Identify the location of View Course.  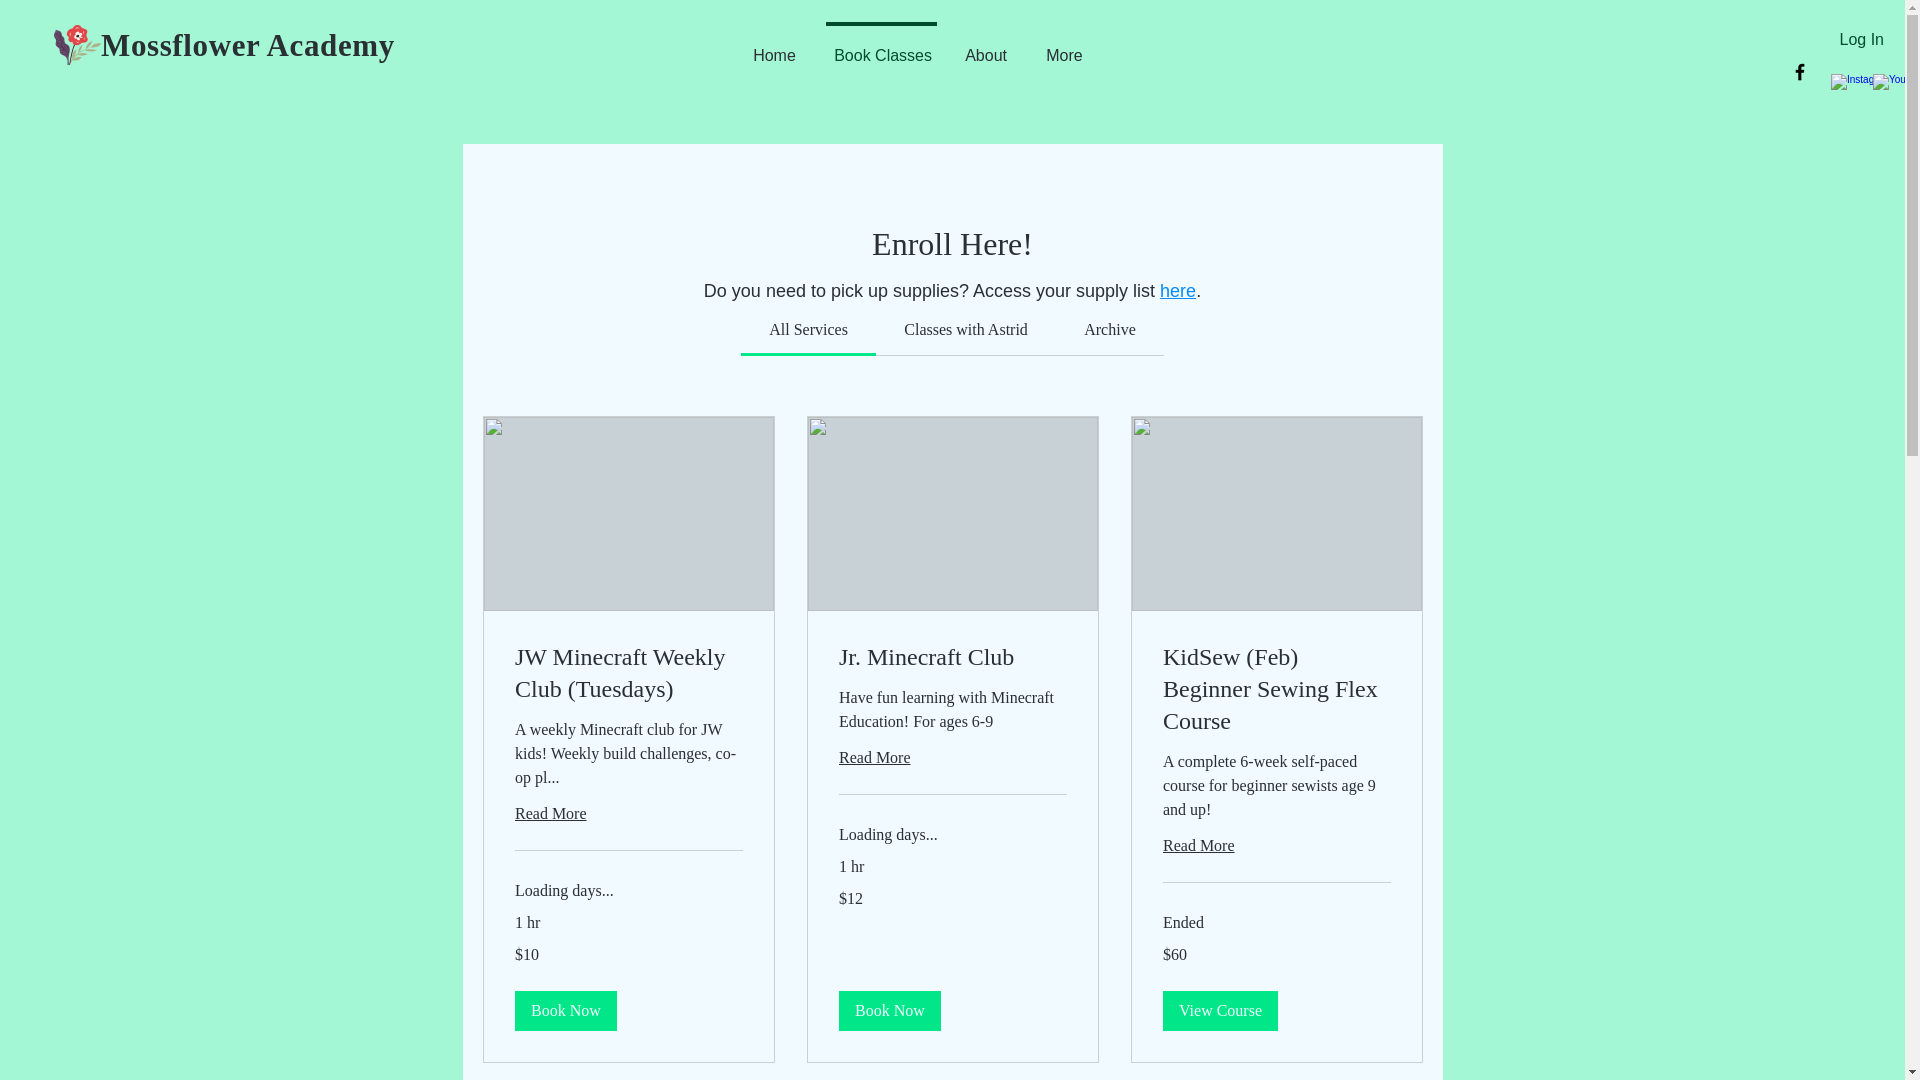
(1218, 1011).